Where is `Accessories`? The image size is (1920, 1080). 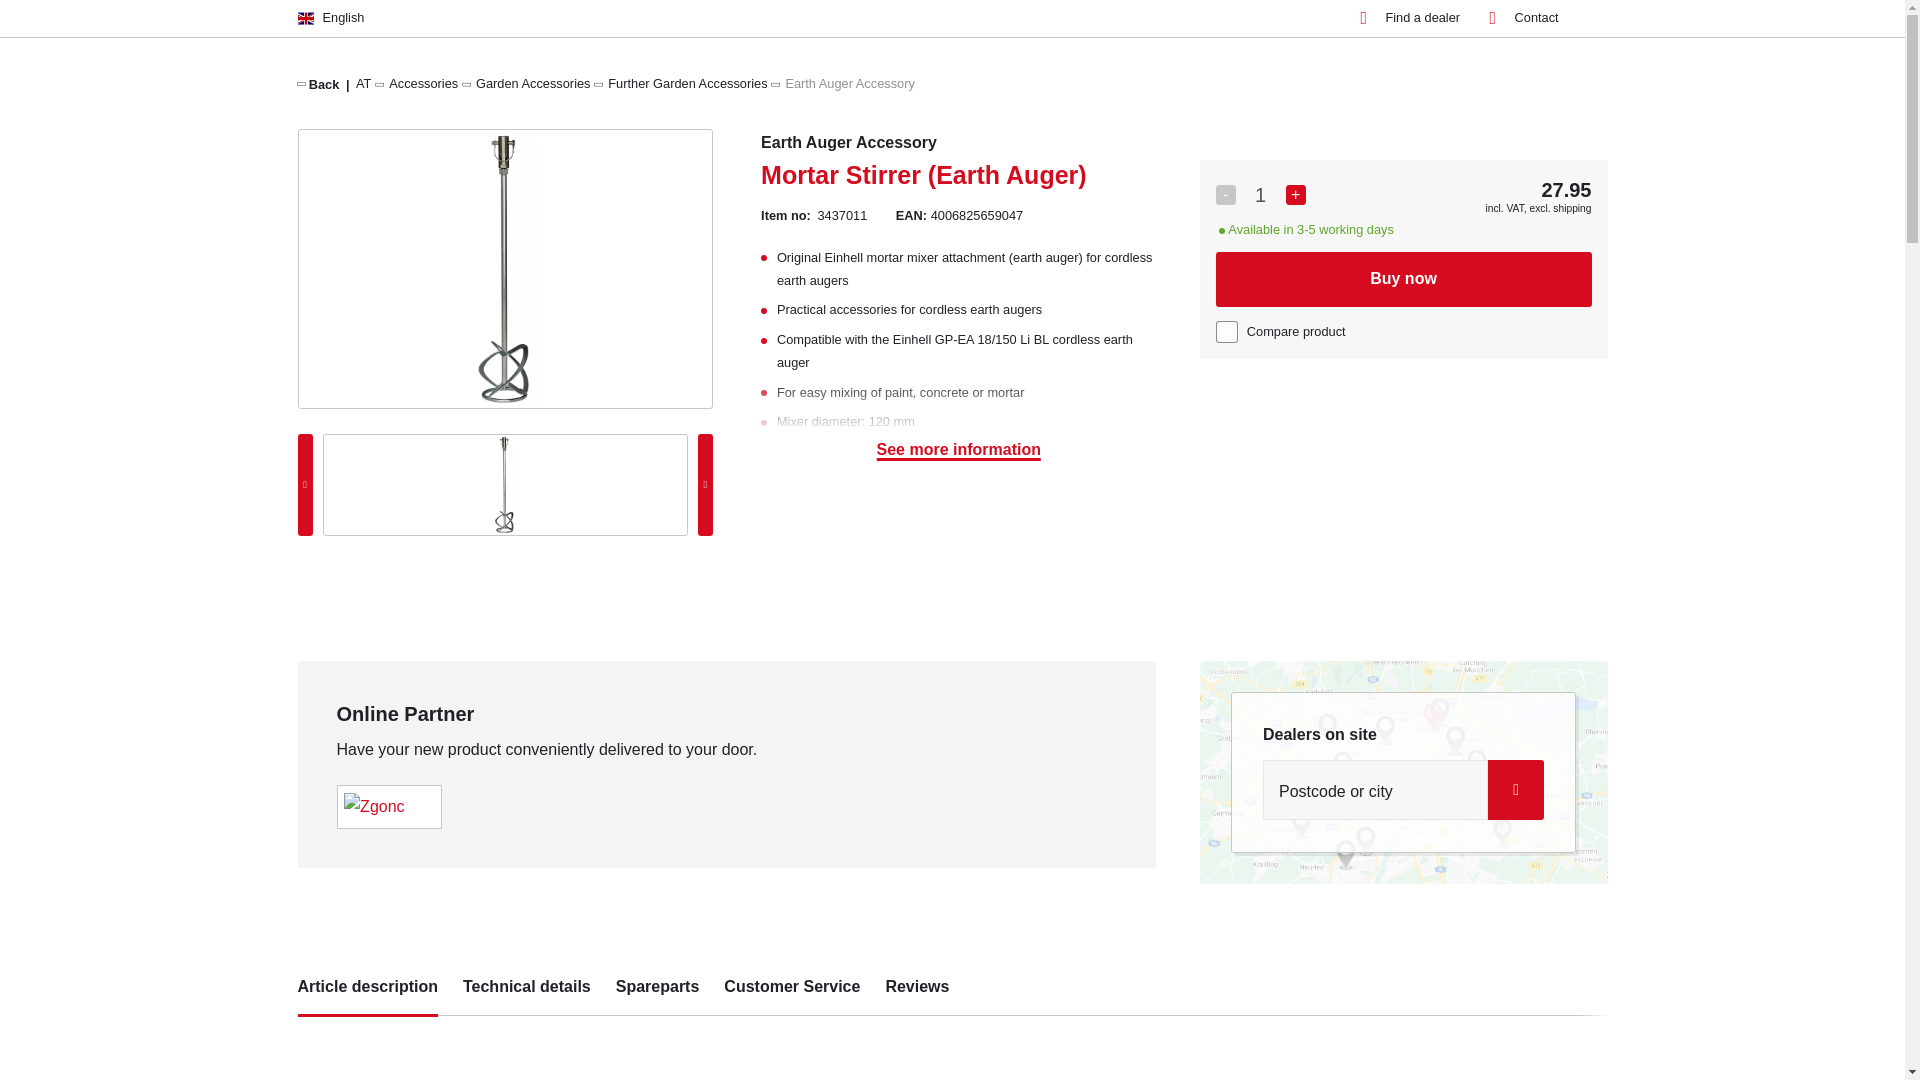
Accessories is located at coordinates (424, 82).